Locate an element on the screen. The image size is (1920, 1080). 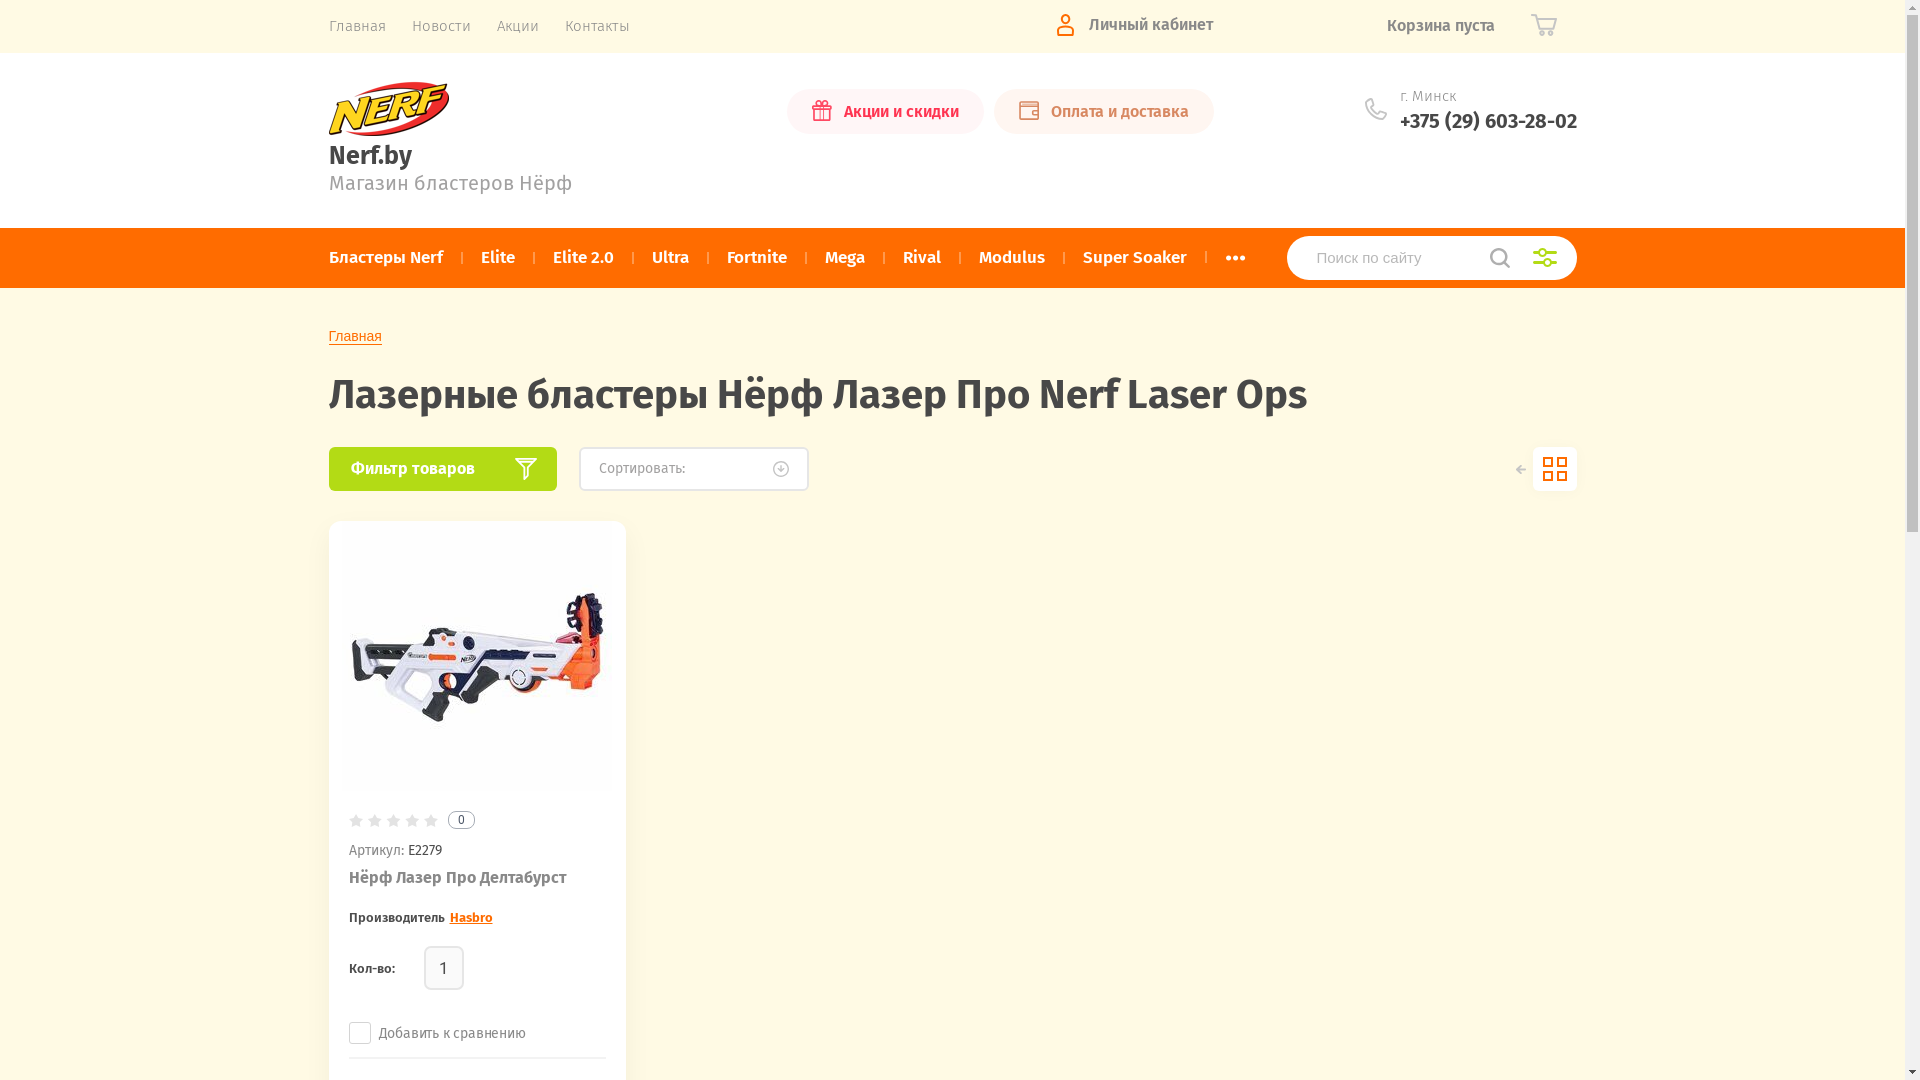
    is located at coordinates (1554, 468).